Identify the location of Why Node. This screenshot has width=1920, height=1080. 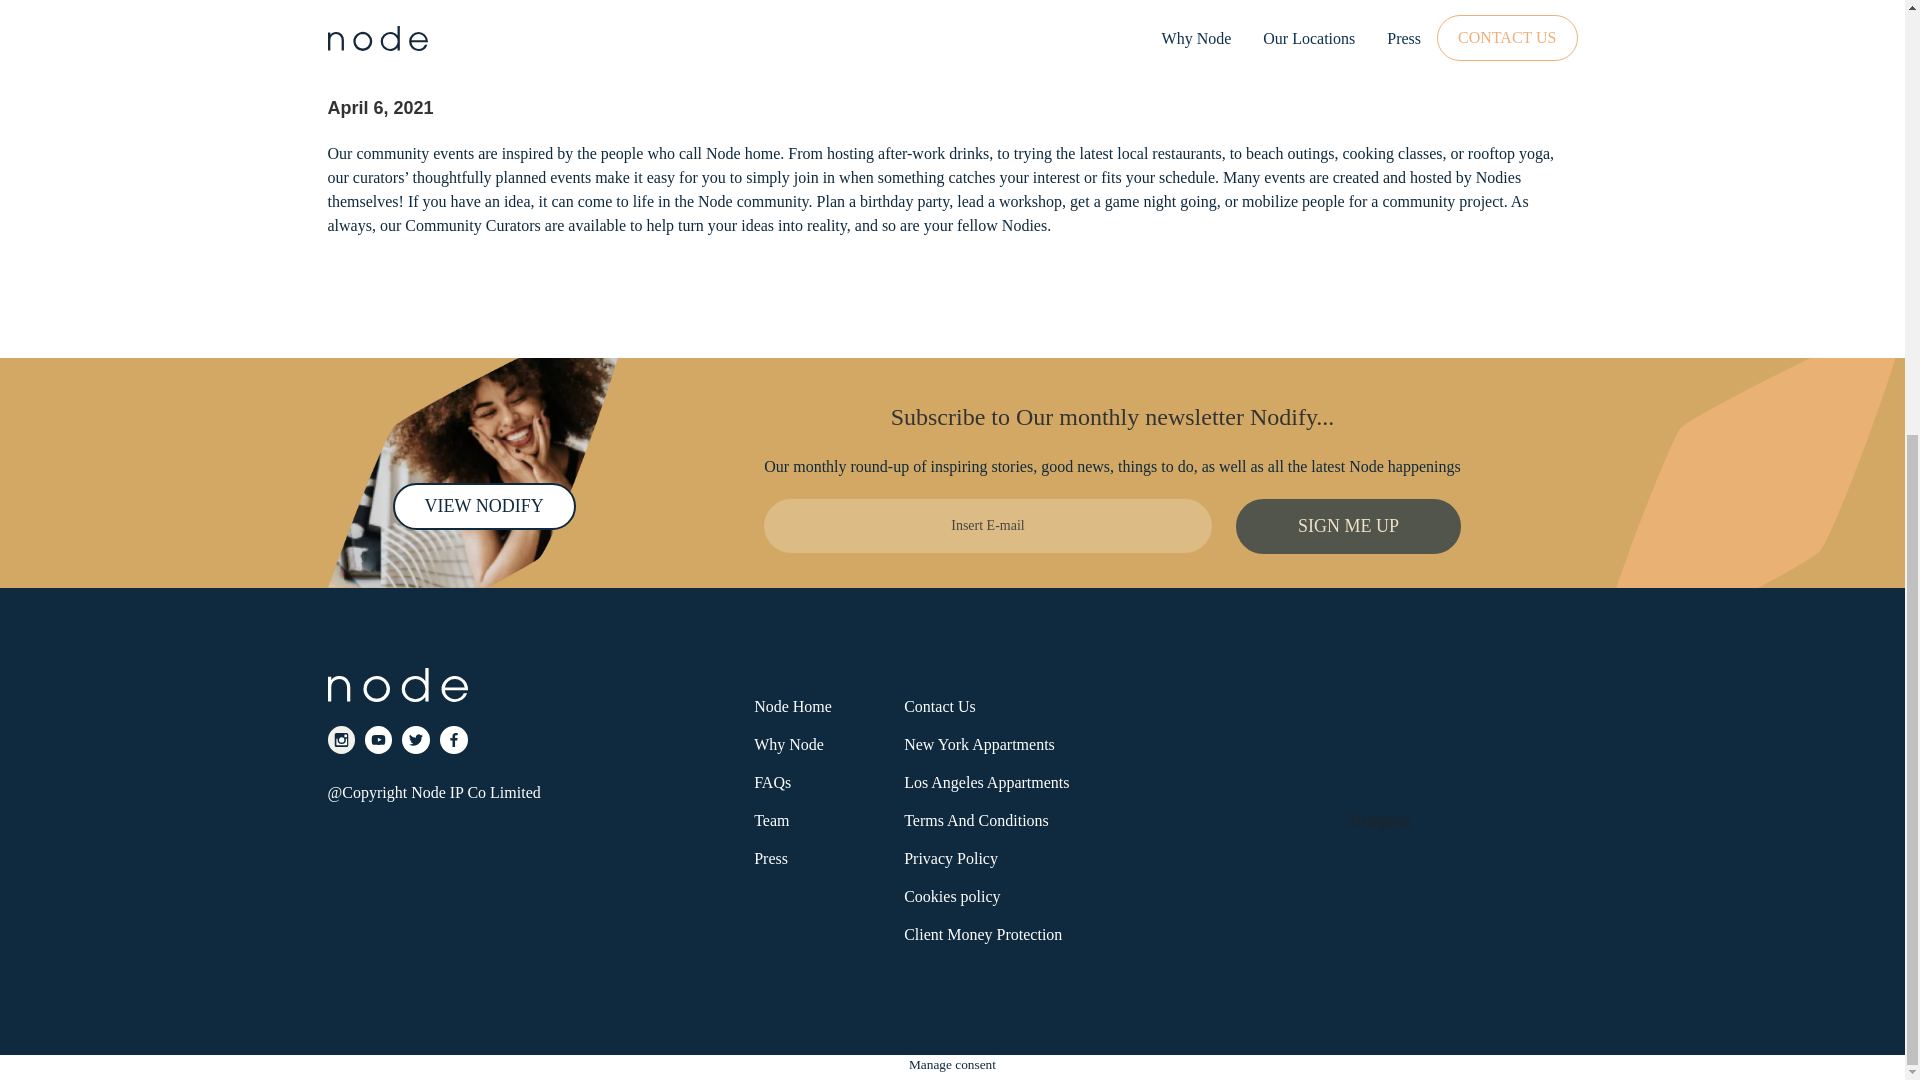
(788, 744).